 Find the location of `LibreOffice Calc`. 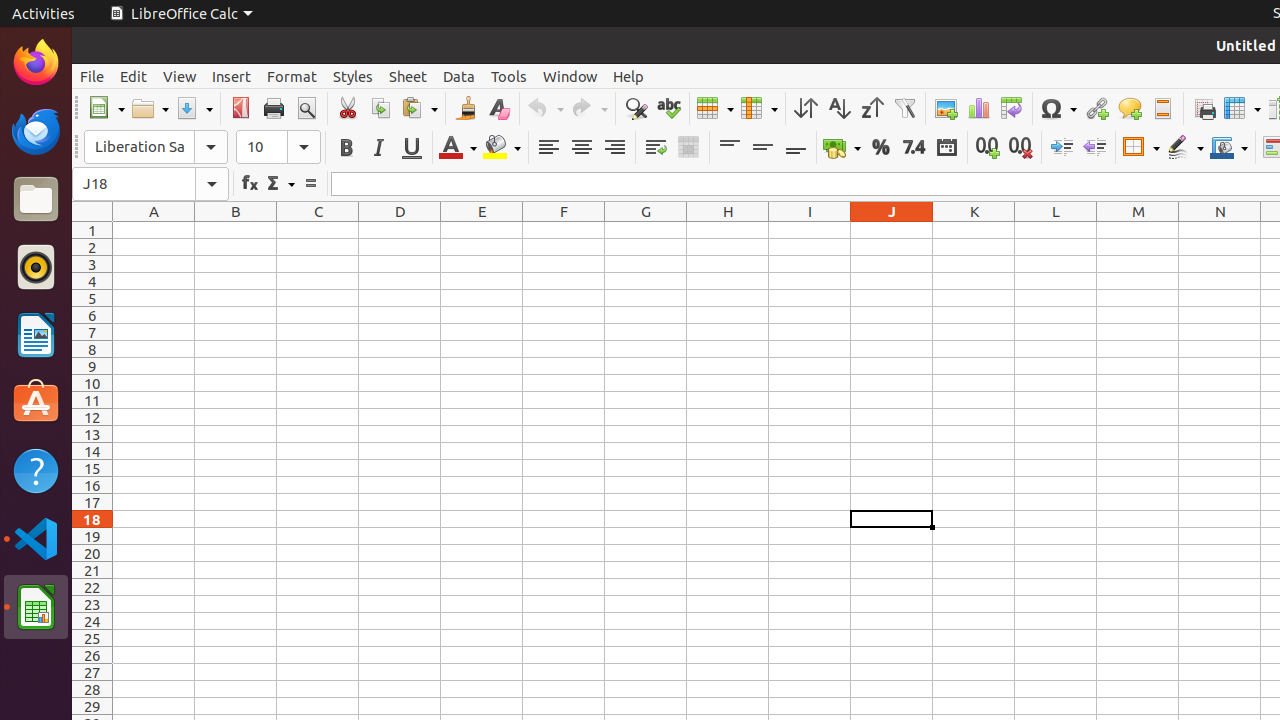

LibreOffice Calc is located at coordinates (181, 14).